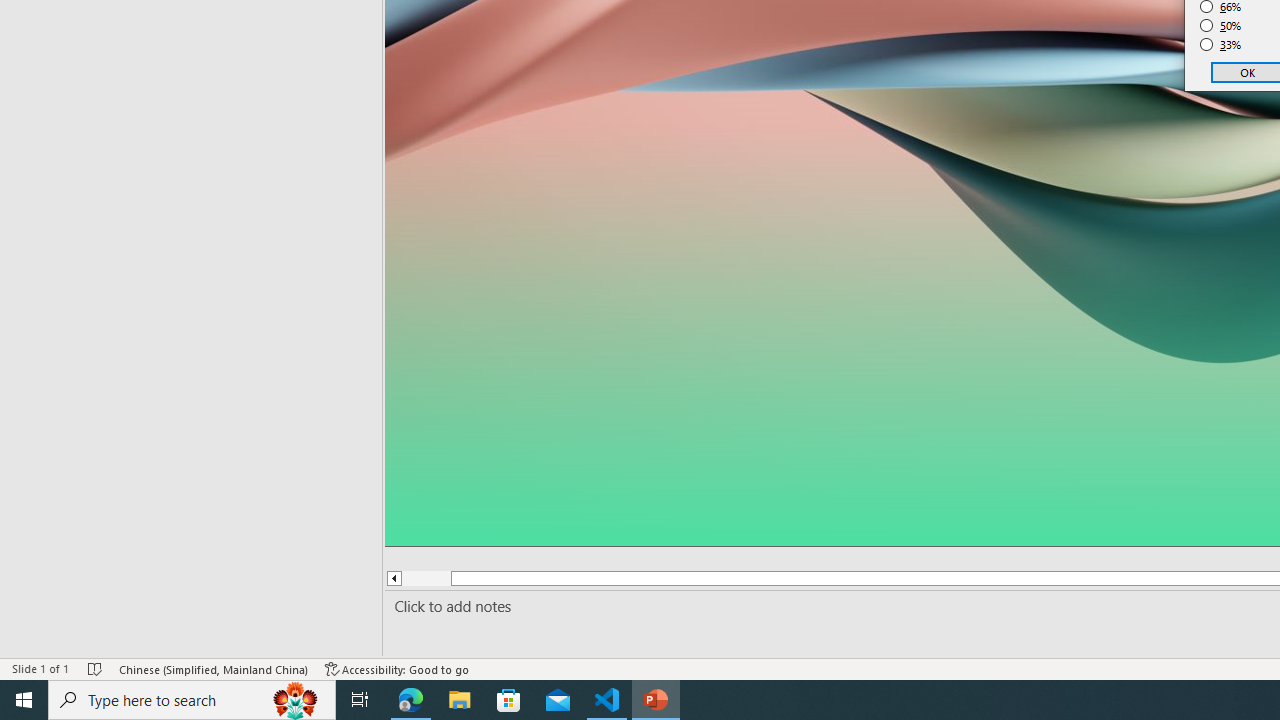 The height and width of the screenshot is (720, 1280). I want to click on Search highlights icon opens search home window, so click(296, 700).